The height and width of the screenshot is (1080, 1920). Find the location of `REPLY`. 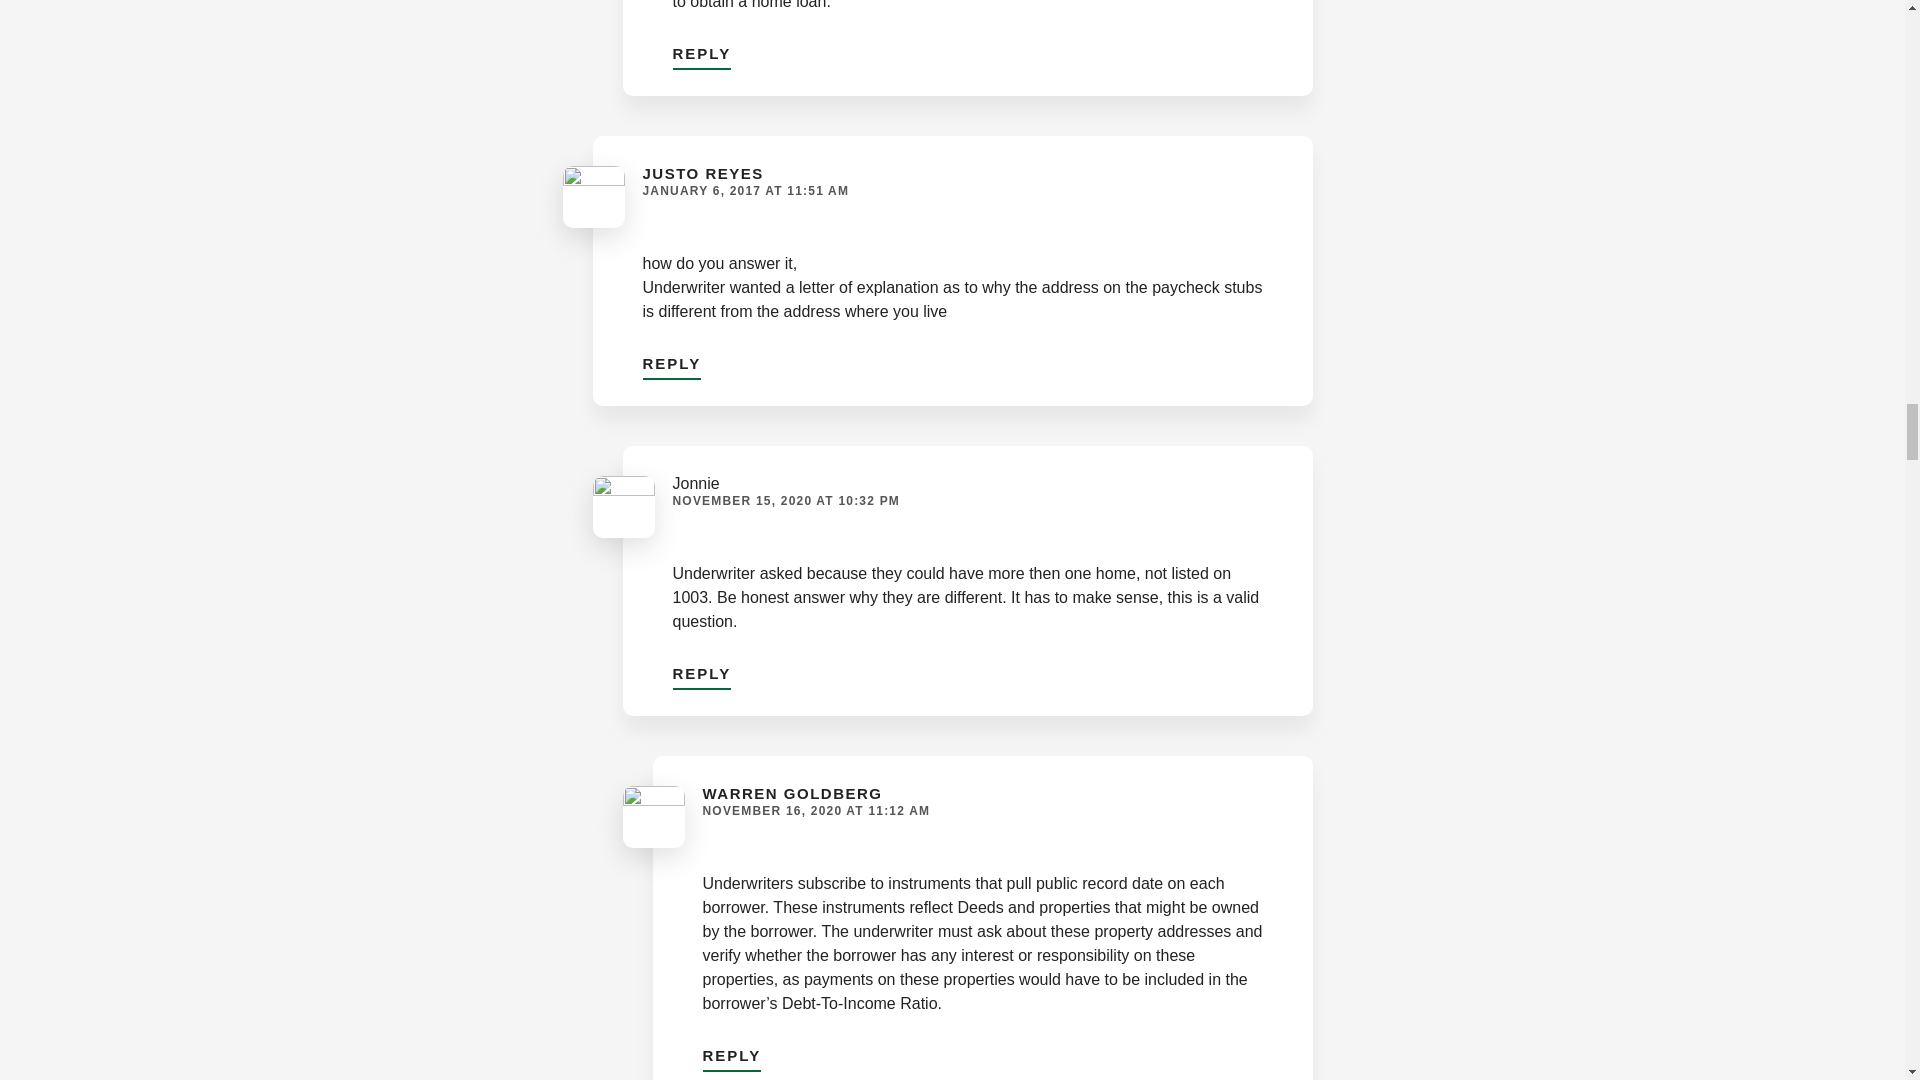

REPLY is located at coordinates (702, 50).